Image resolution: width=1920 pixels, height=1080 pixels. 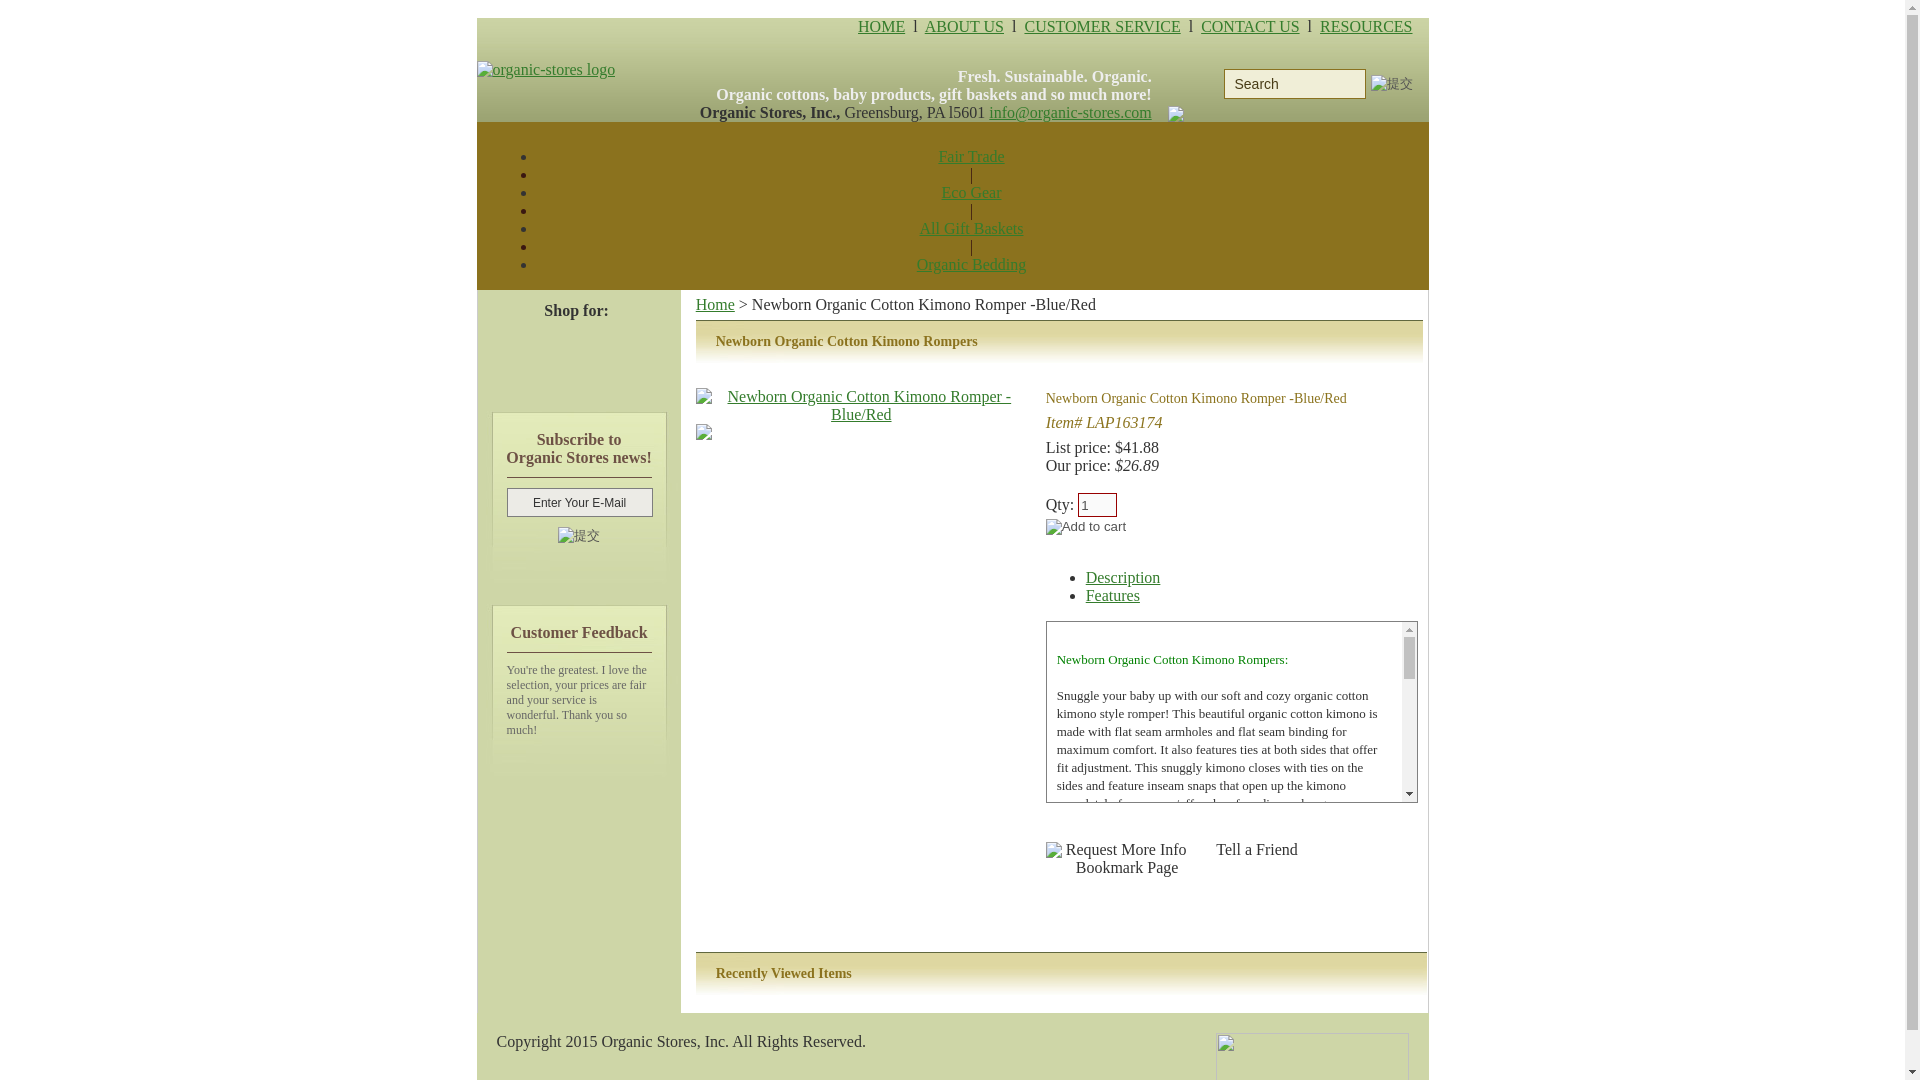 I want to click on ABOUT US, so click(x=964, y=26).